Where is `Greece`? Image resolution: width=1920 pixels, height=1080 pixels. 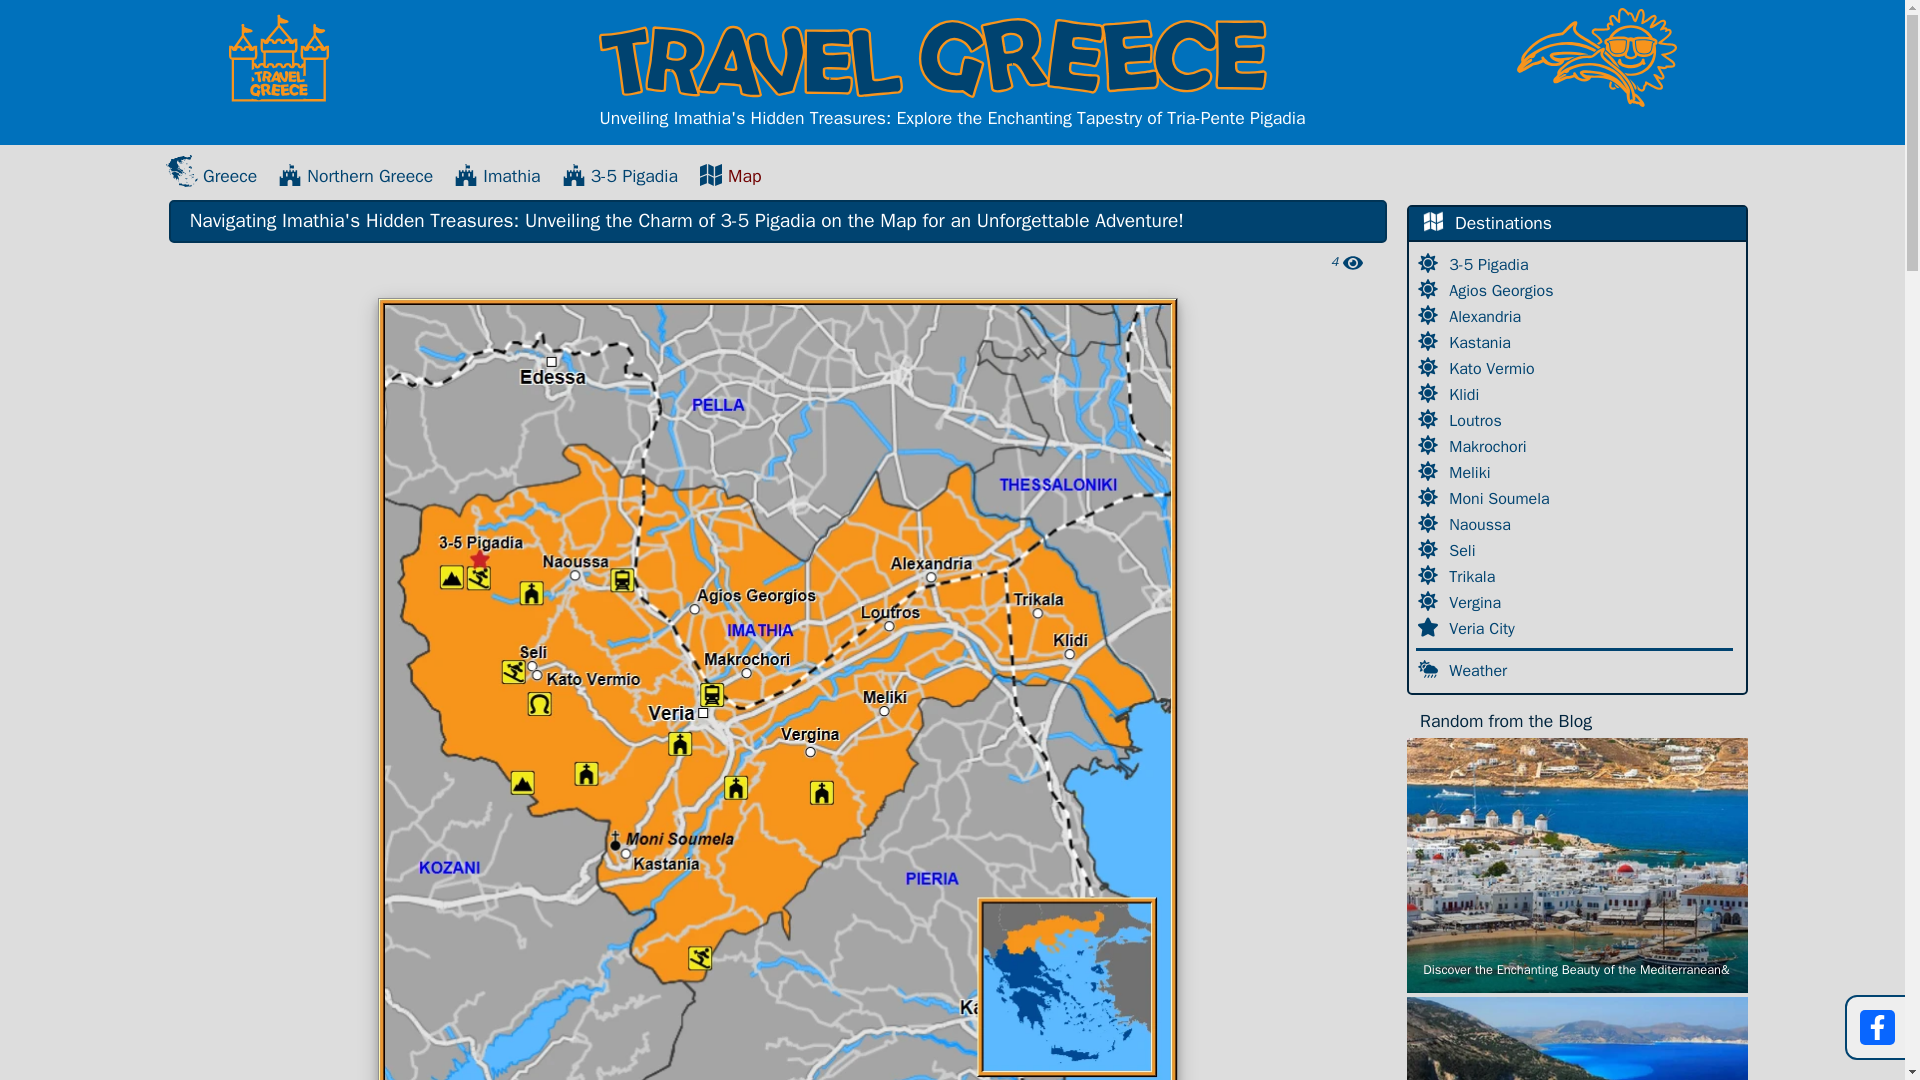 Greece is located at coordinates (211, 176).